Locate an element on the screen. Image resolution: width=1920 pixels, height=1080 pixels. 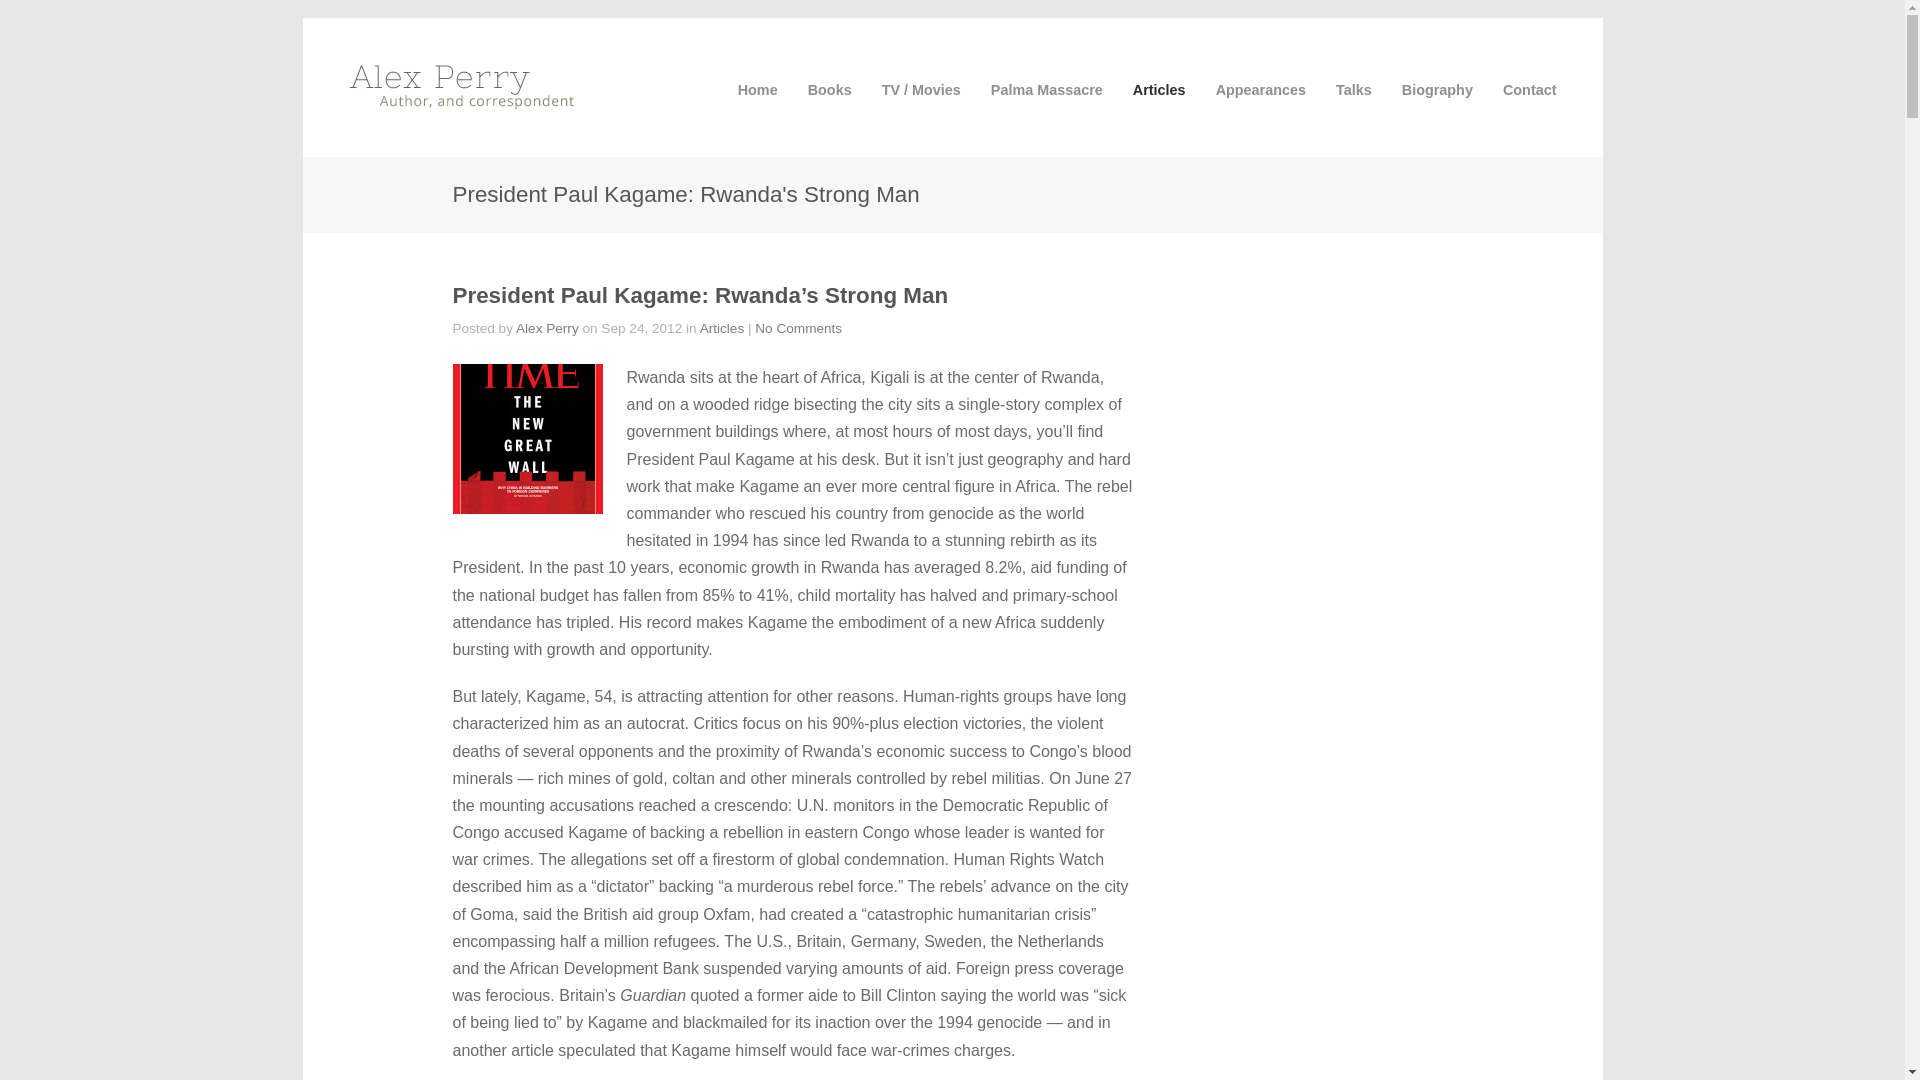
Home is located at coordinates (757, 90).